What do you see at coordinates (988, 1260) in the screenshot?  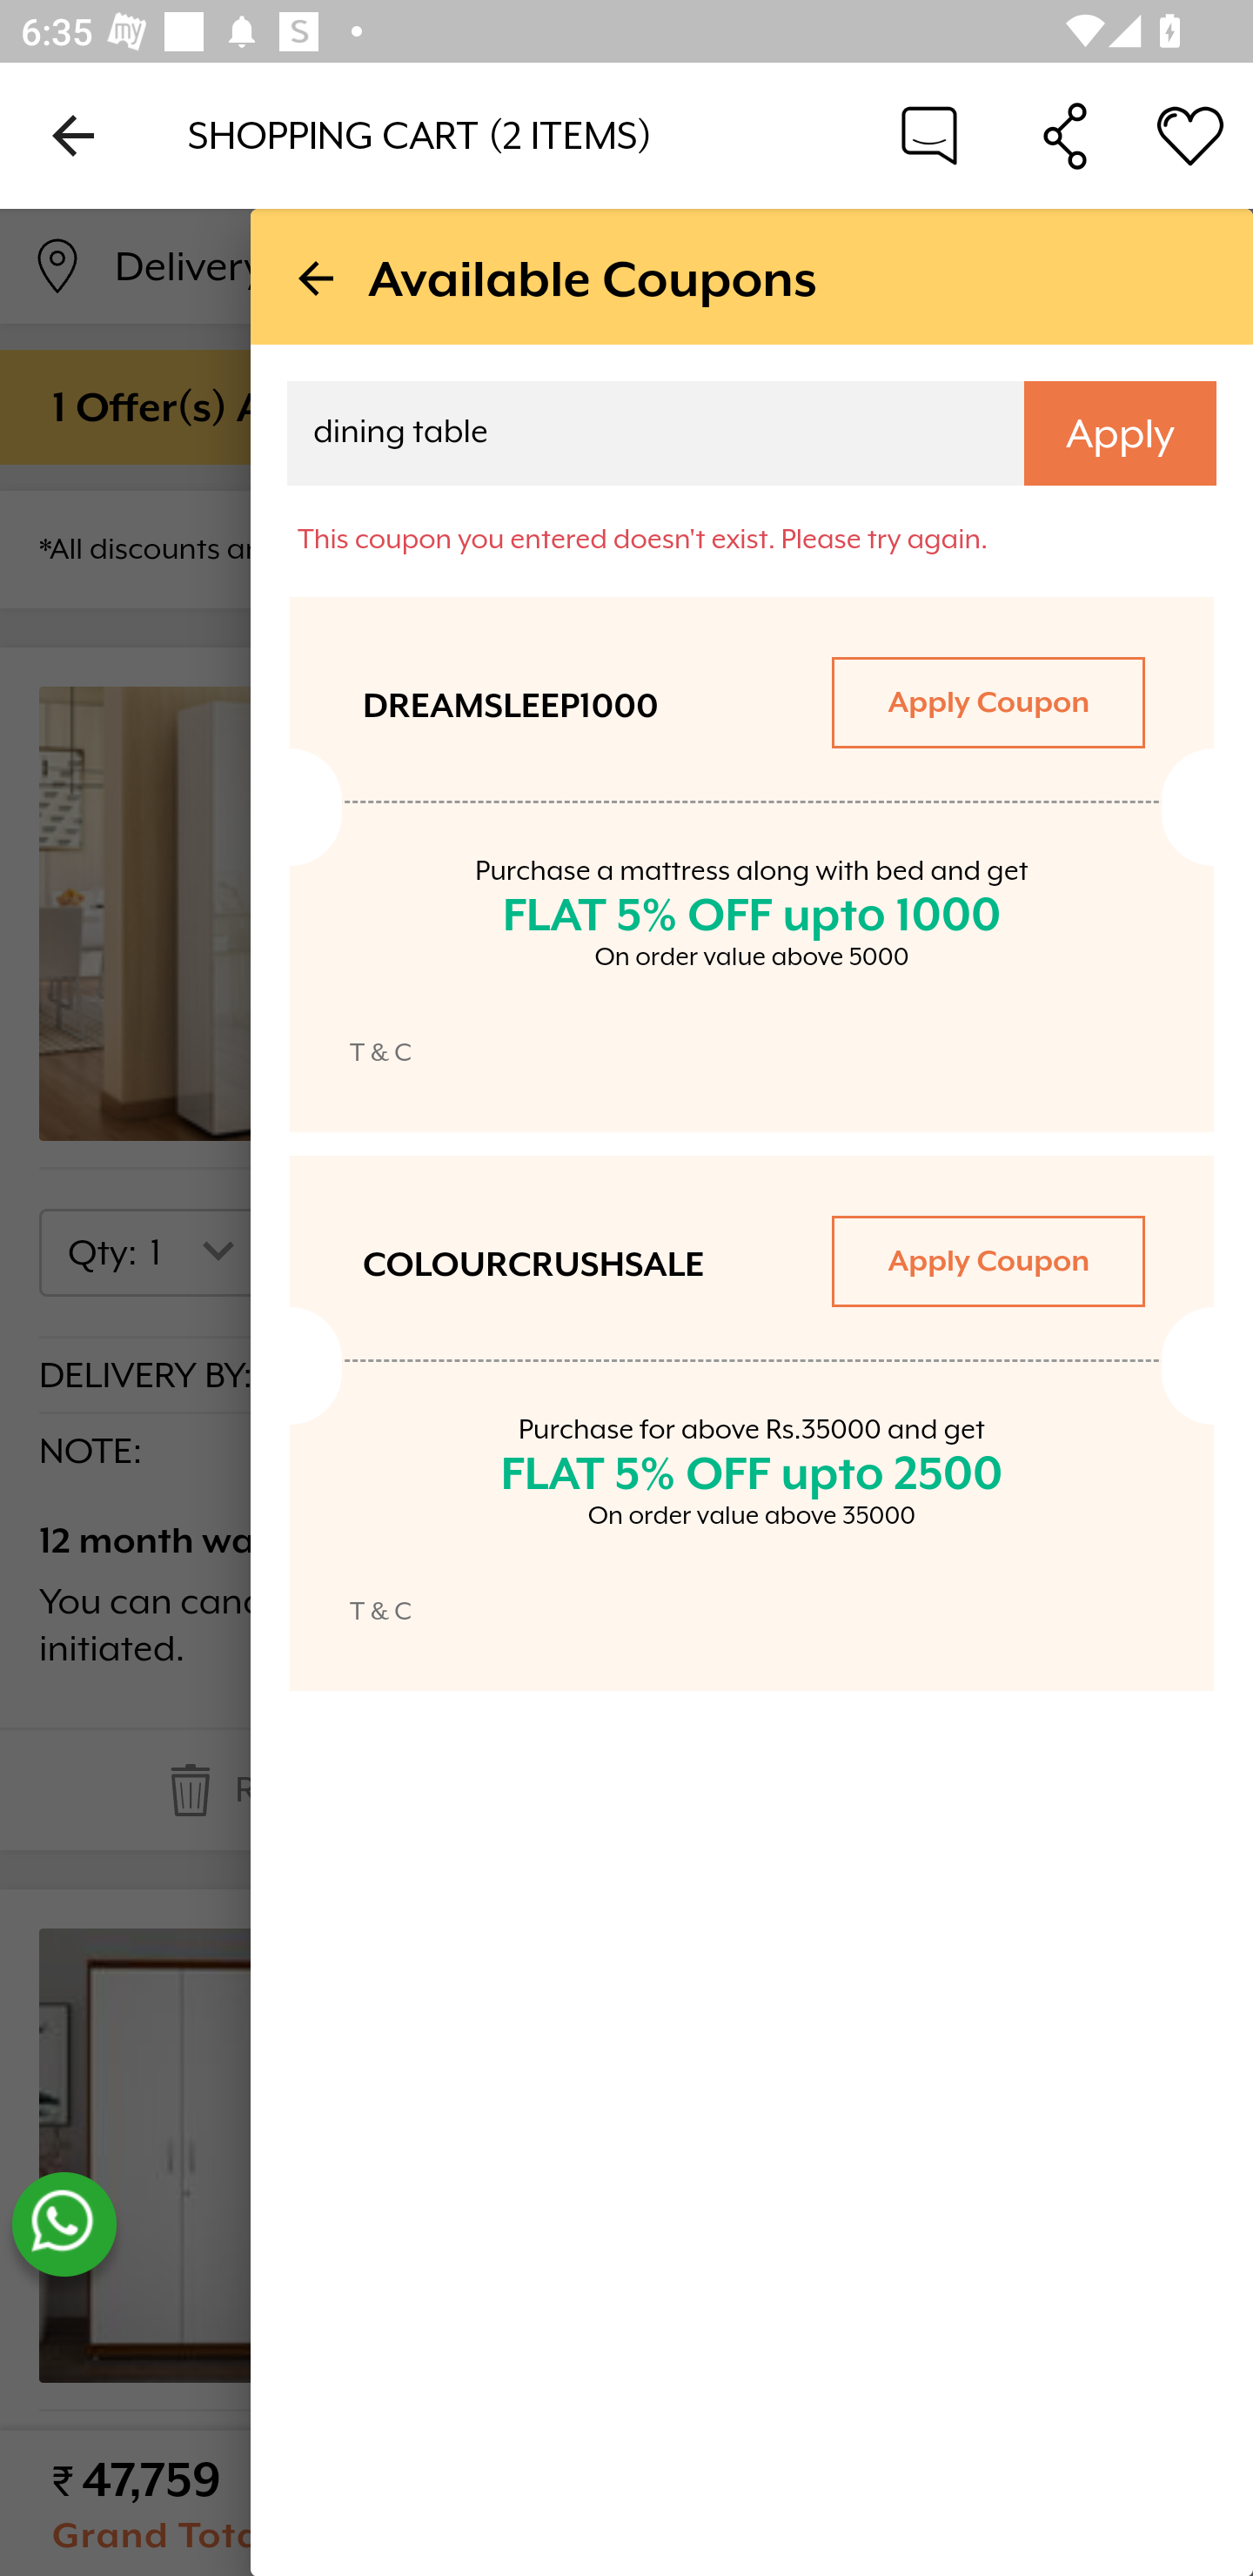 I see `Apply Coupon` at bounding box center [988, 1260].